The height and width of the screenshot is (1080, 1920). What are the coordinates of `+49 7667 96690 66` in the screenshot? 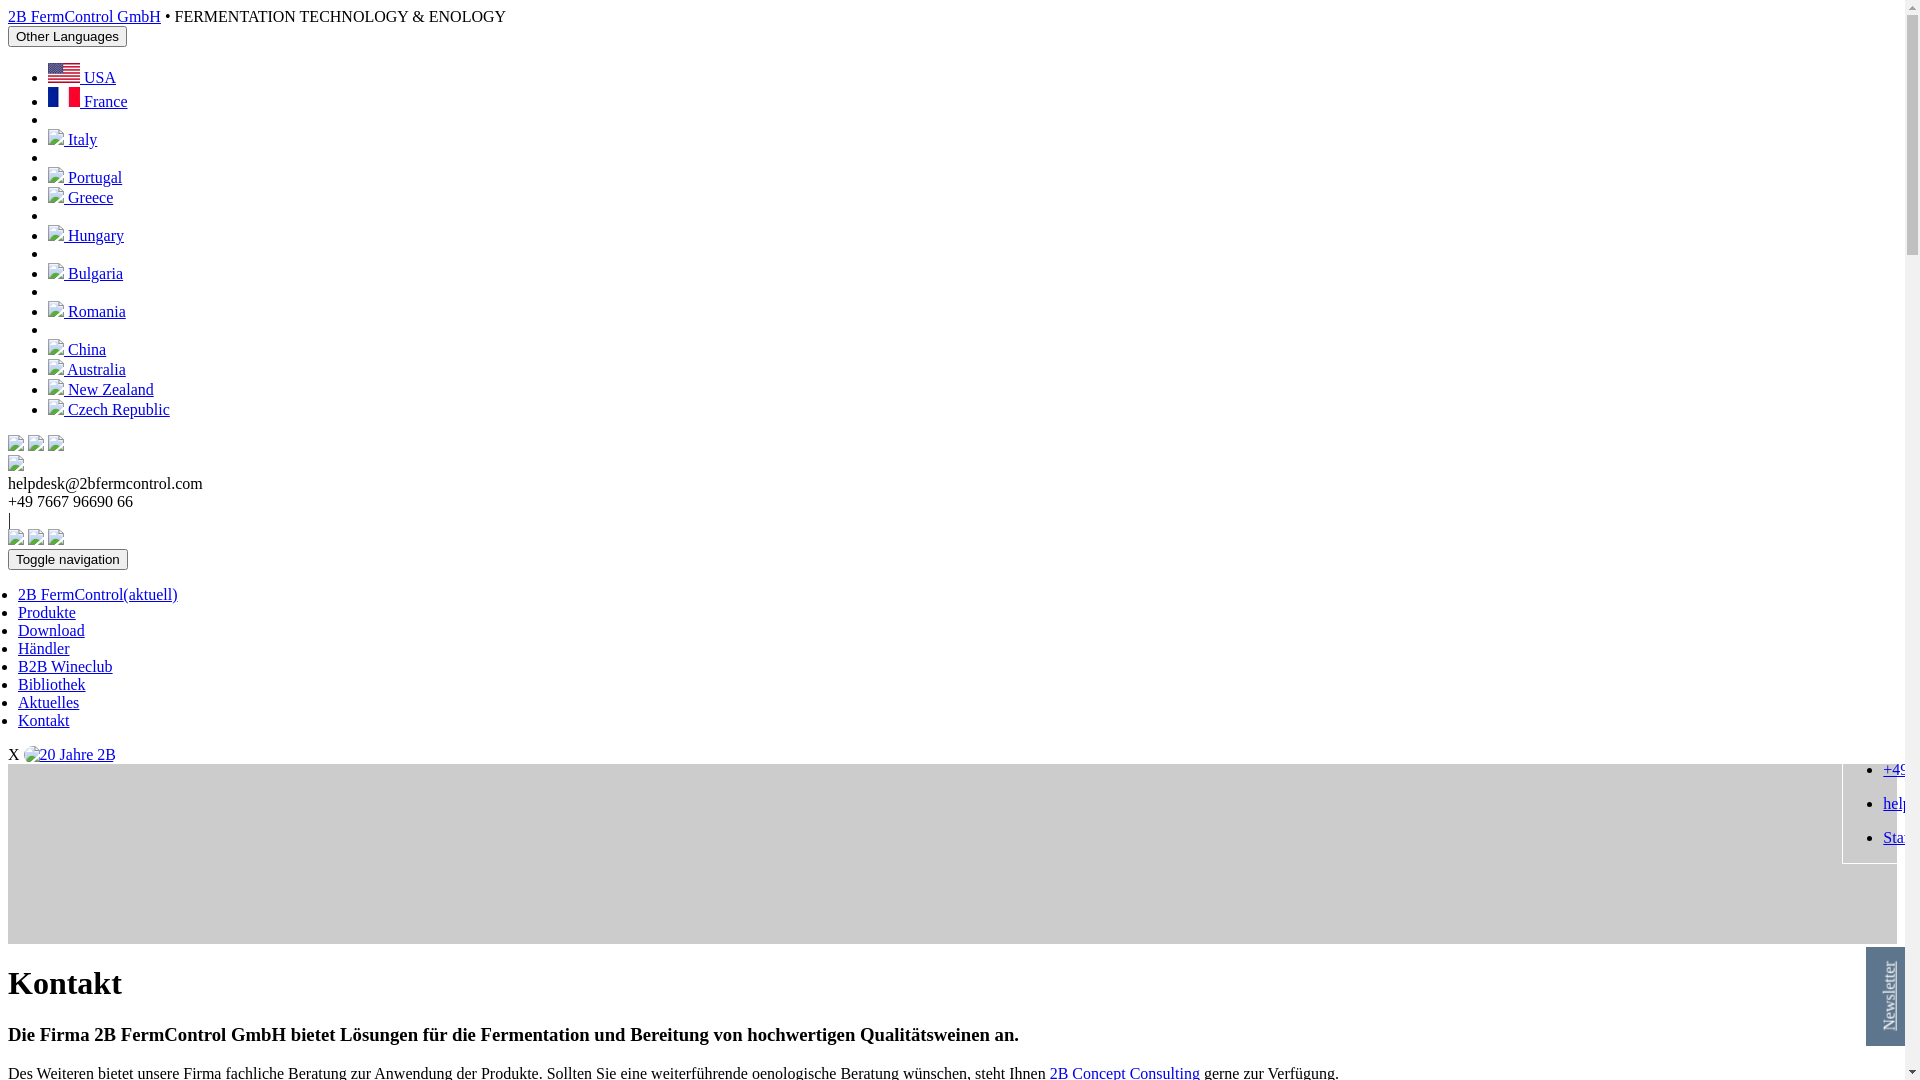 It's located at (952, 502).